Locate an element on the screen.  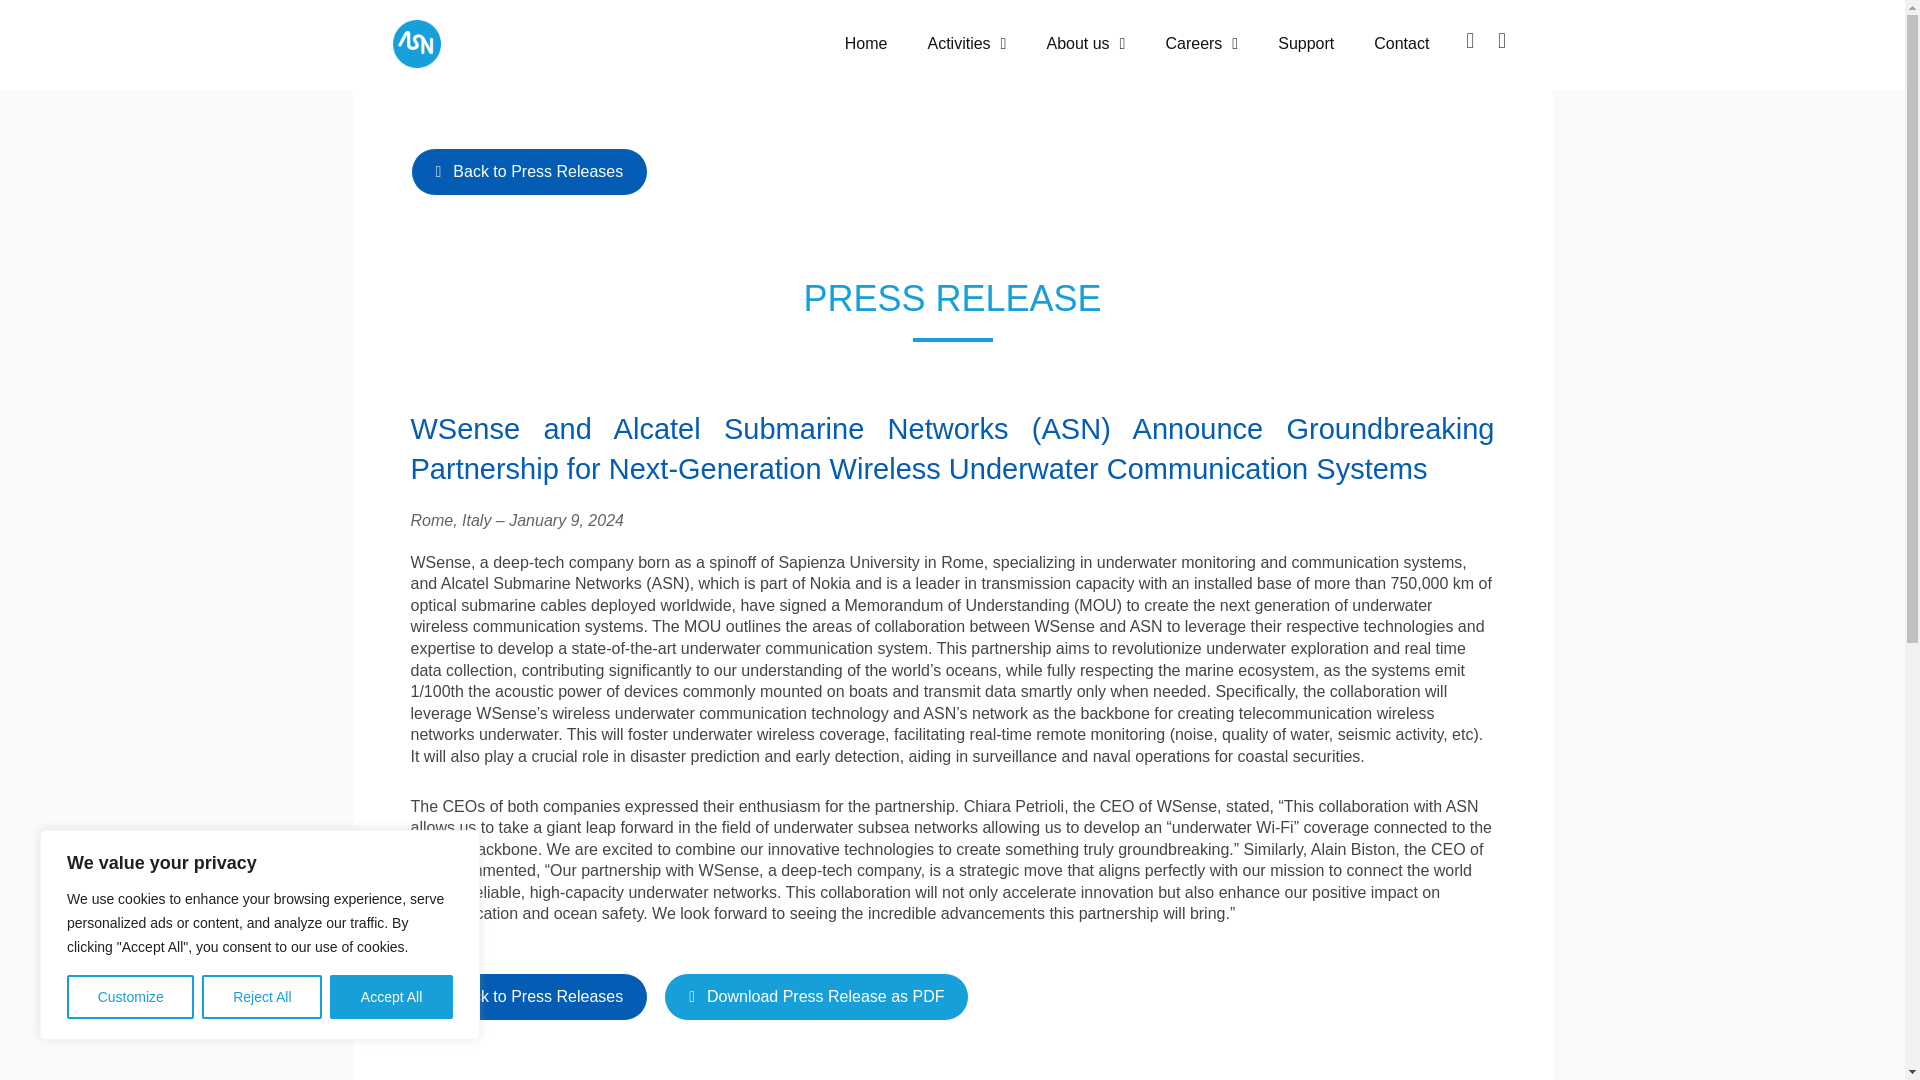
Support is located at coordinates (1305, 44).